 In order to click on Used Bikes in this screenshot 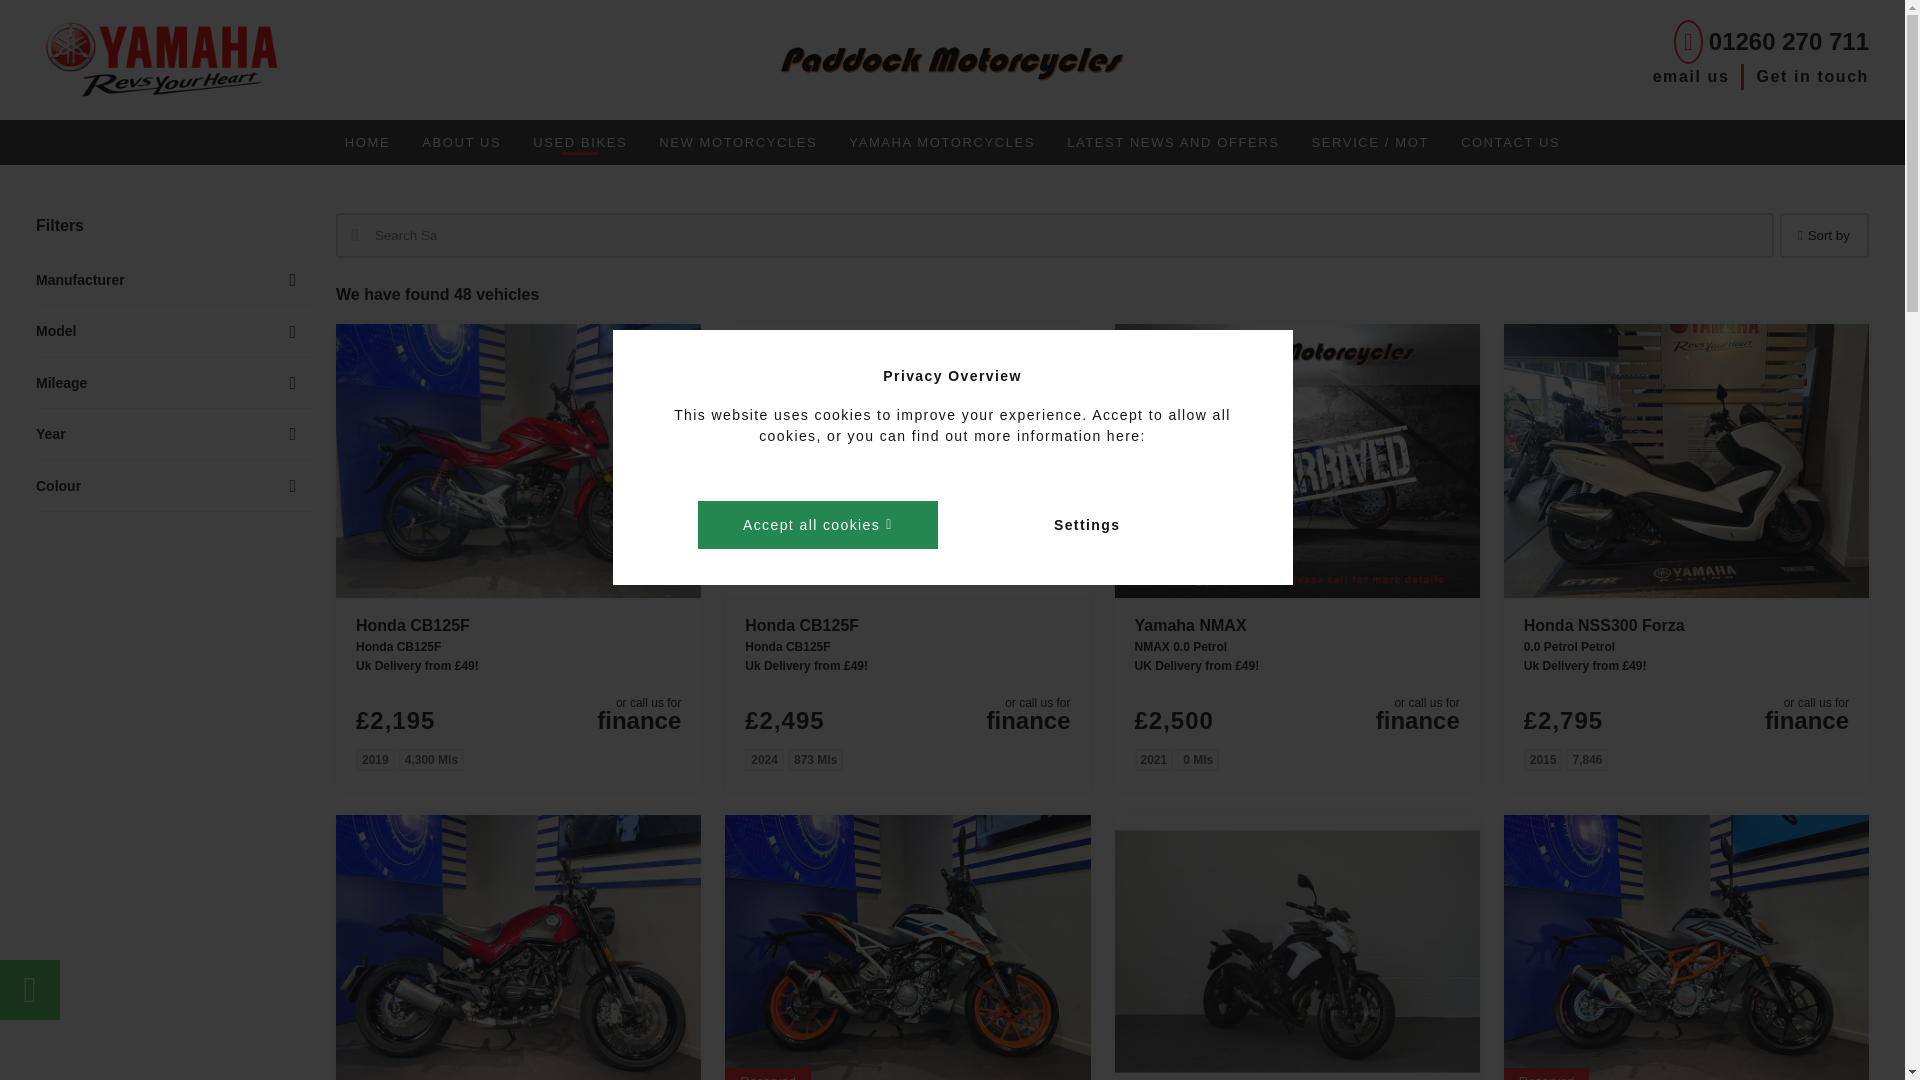, I will do `click(580, 142)`.